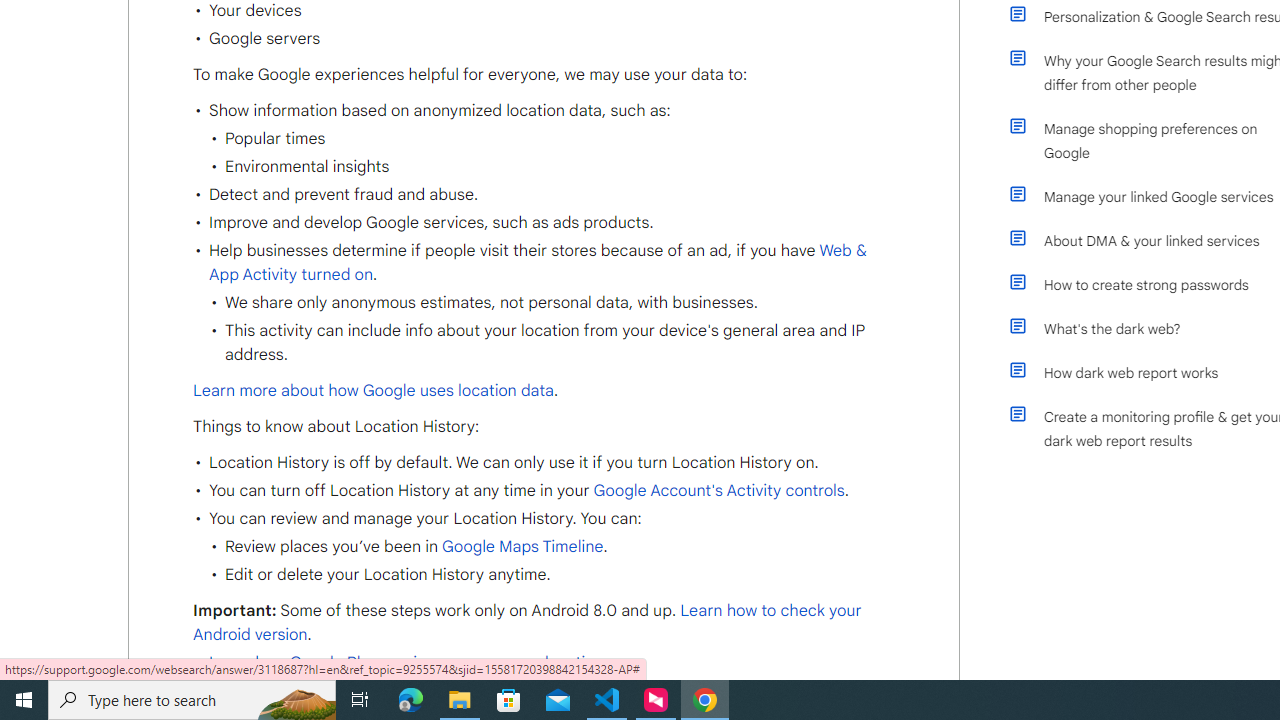 The height and width of the screenshot is (720, 1280). I want to click on Learn how Google Play services can use your location, so click(406, 663).